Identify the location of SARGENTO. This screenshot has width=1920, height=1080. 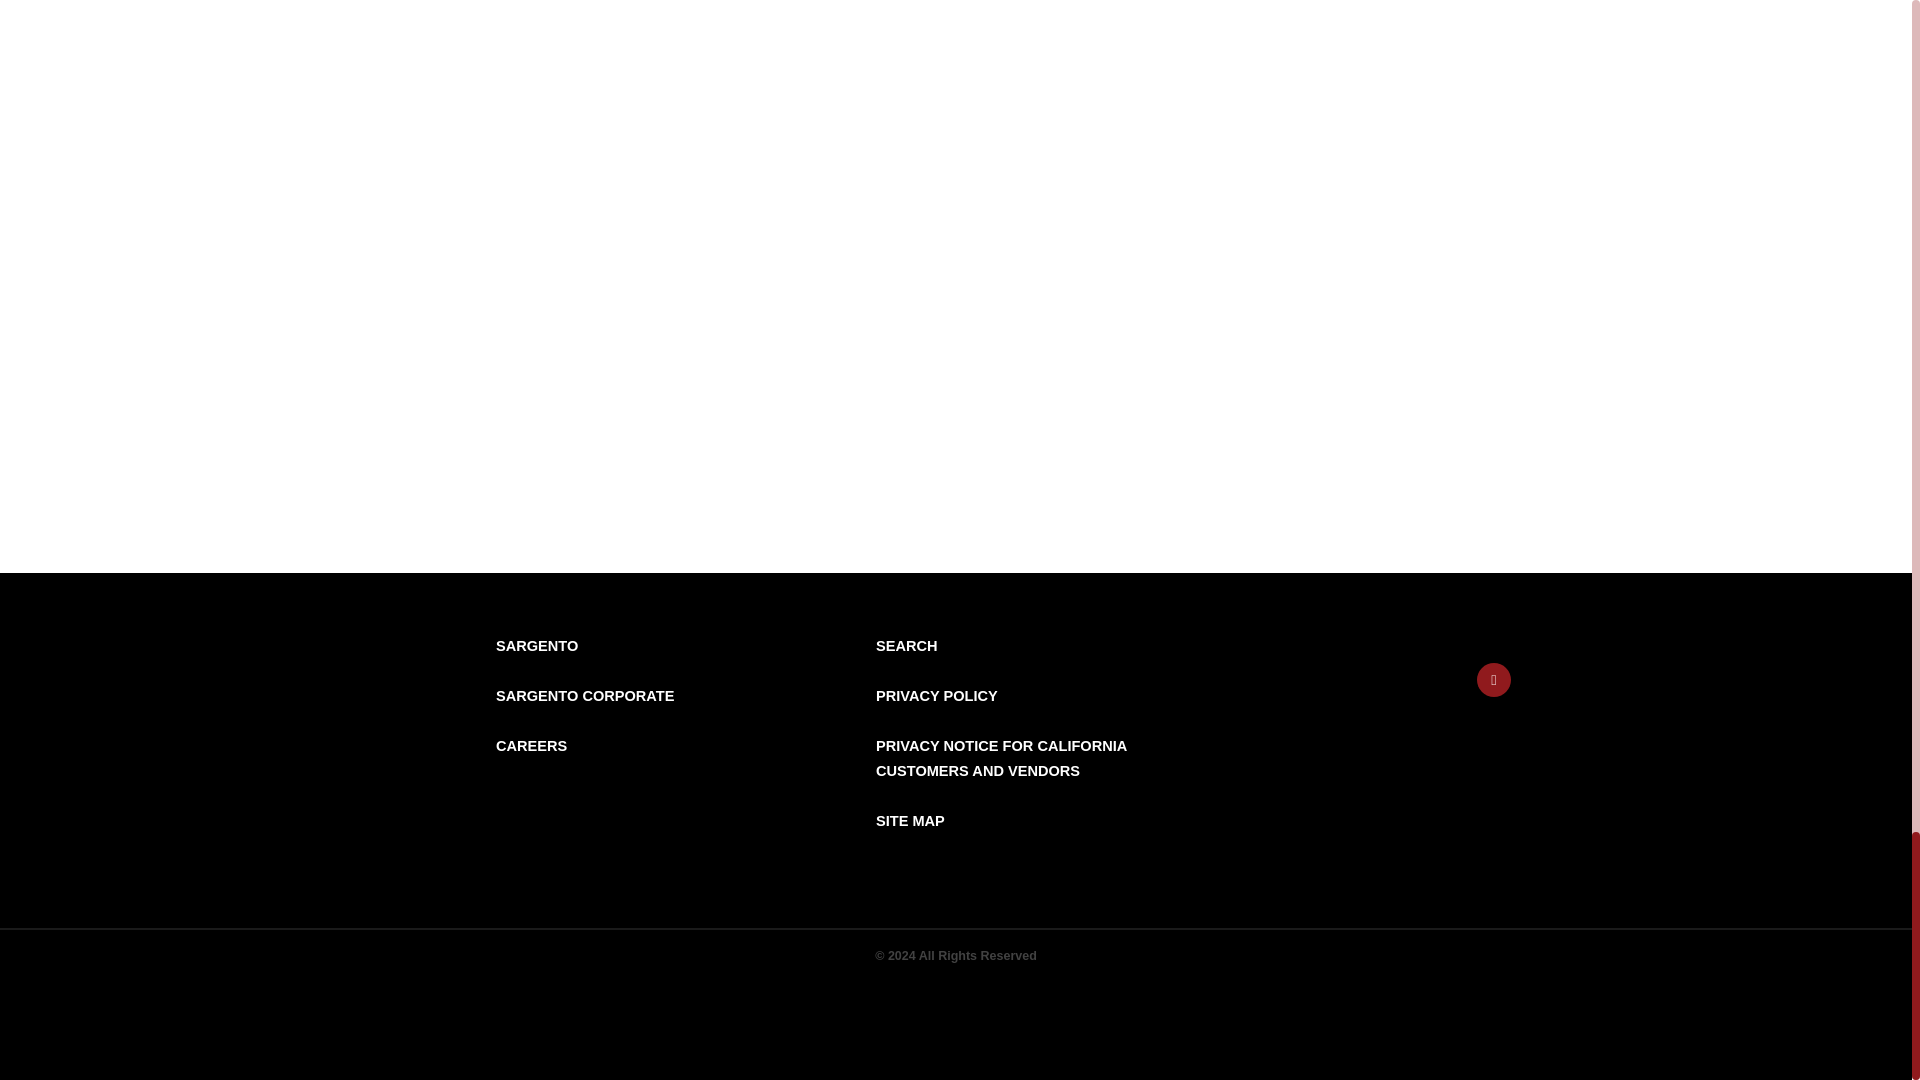
(536, 646).